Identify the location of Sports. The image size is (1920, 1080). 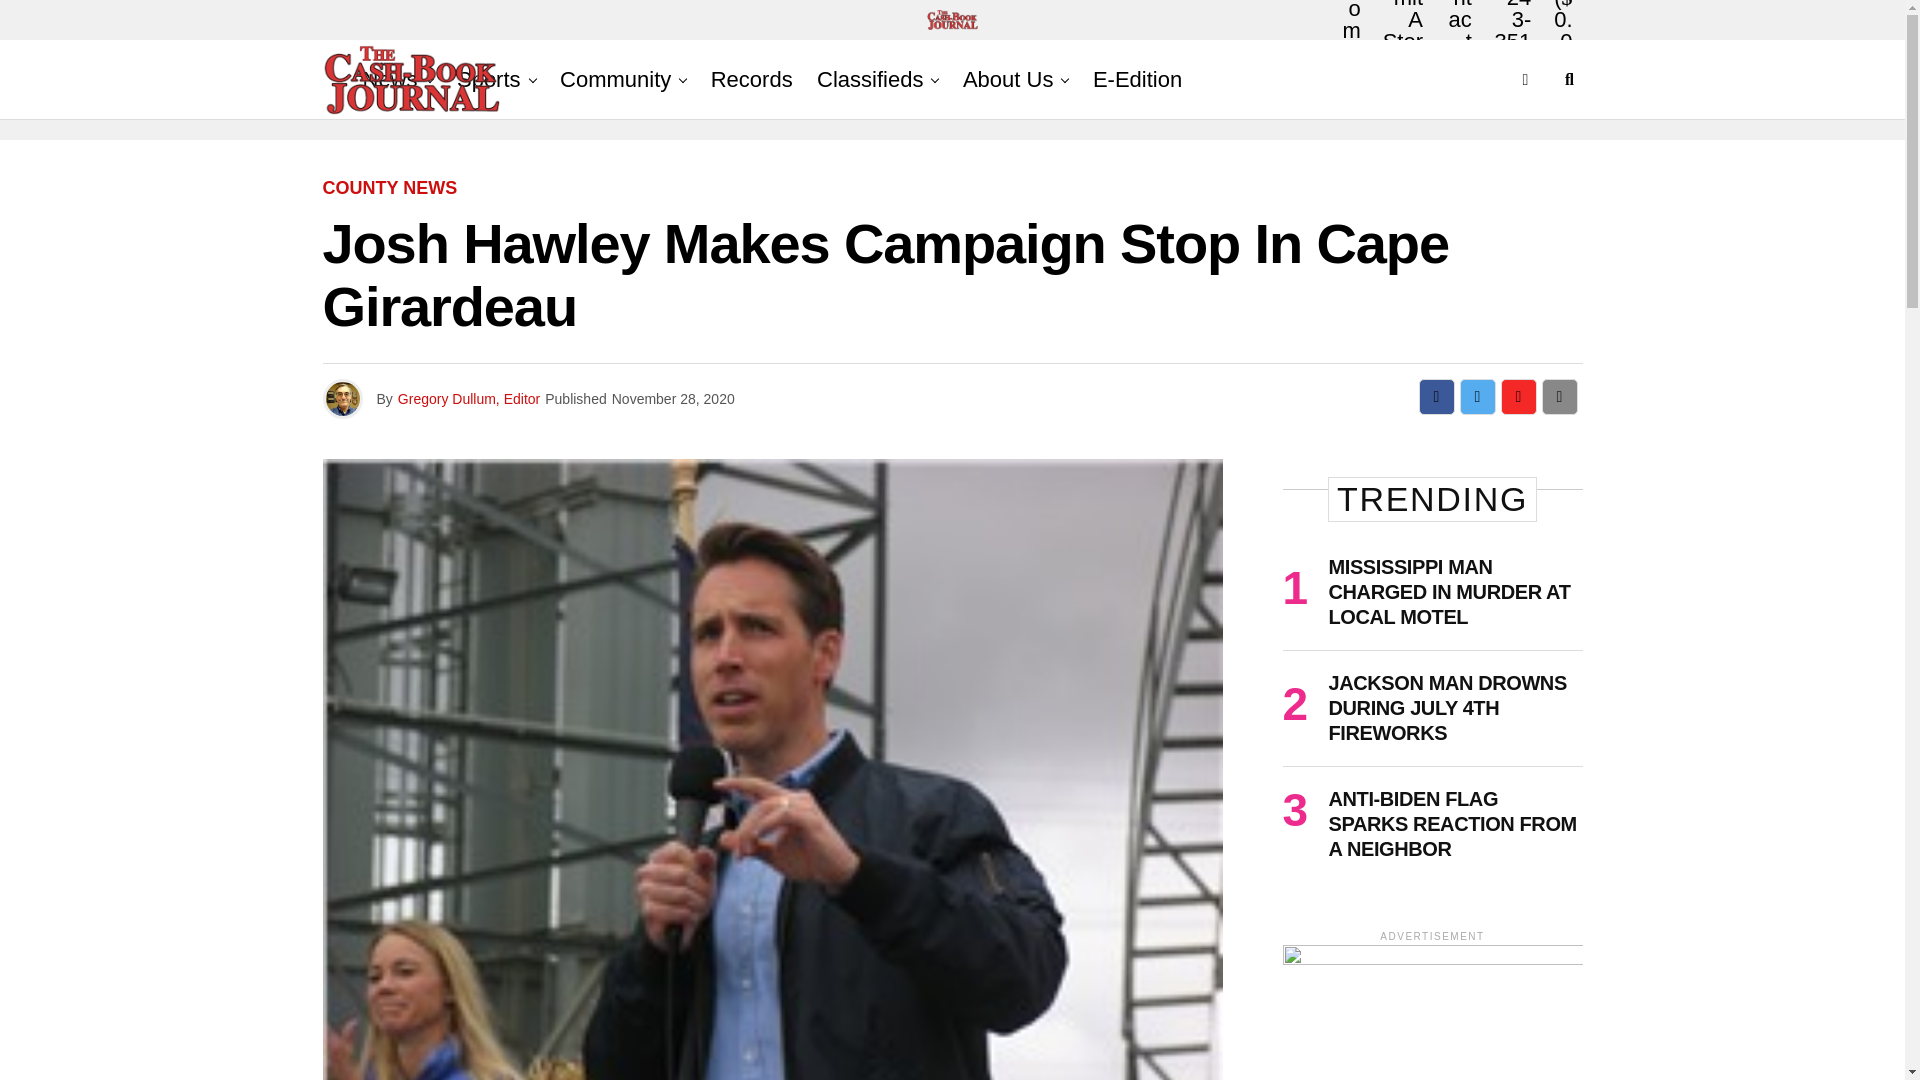
(489, 79).